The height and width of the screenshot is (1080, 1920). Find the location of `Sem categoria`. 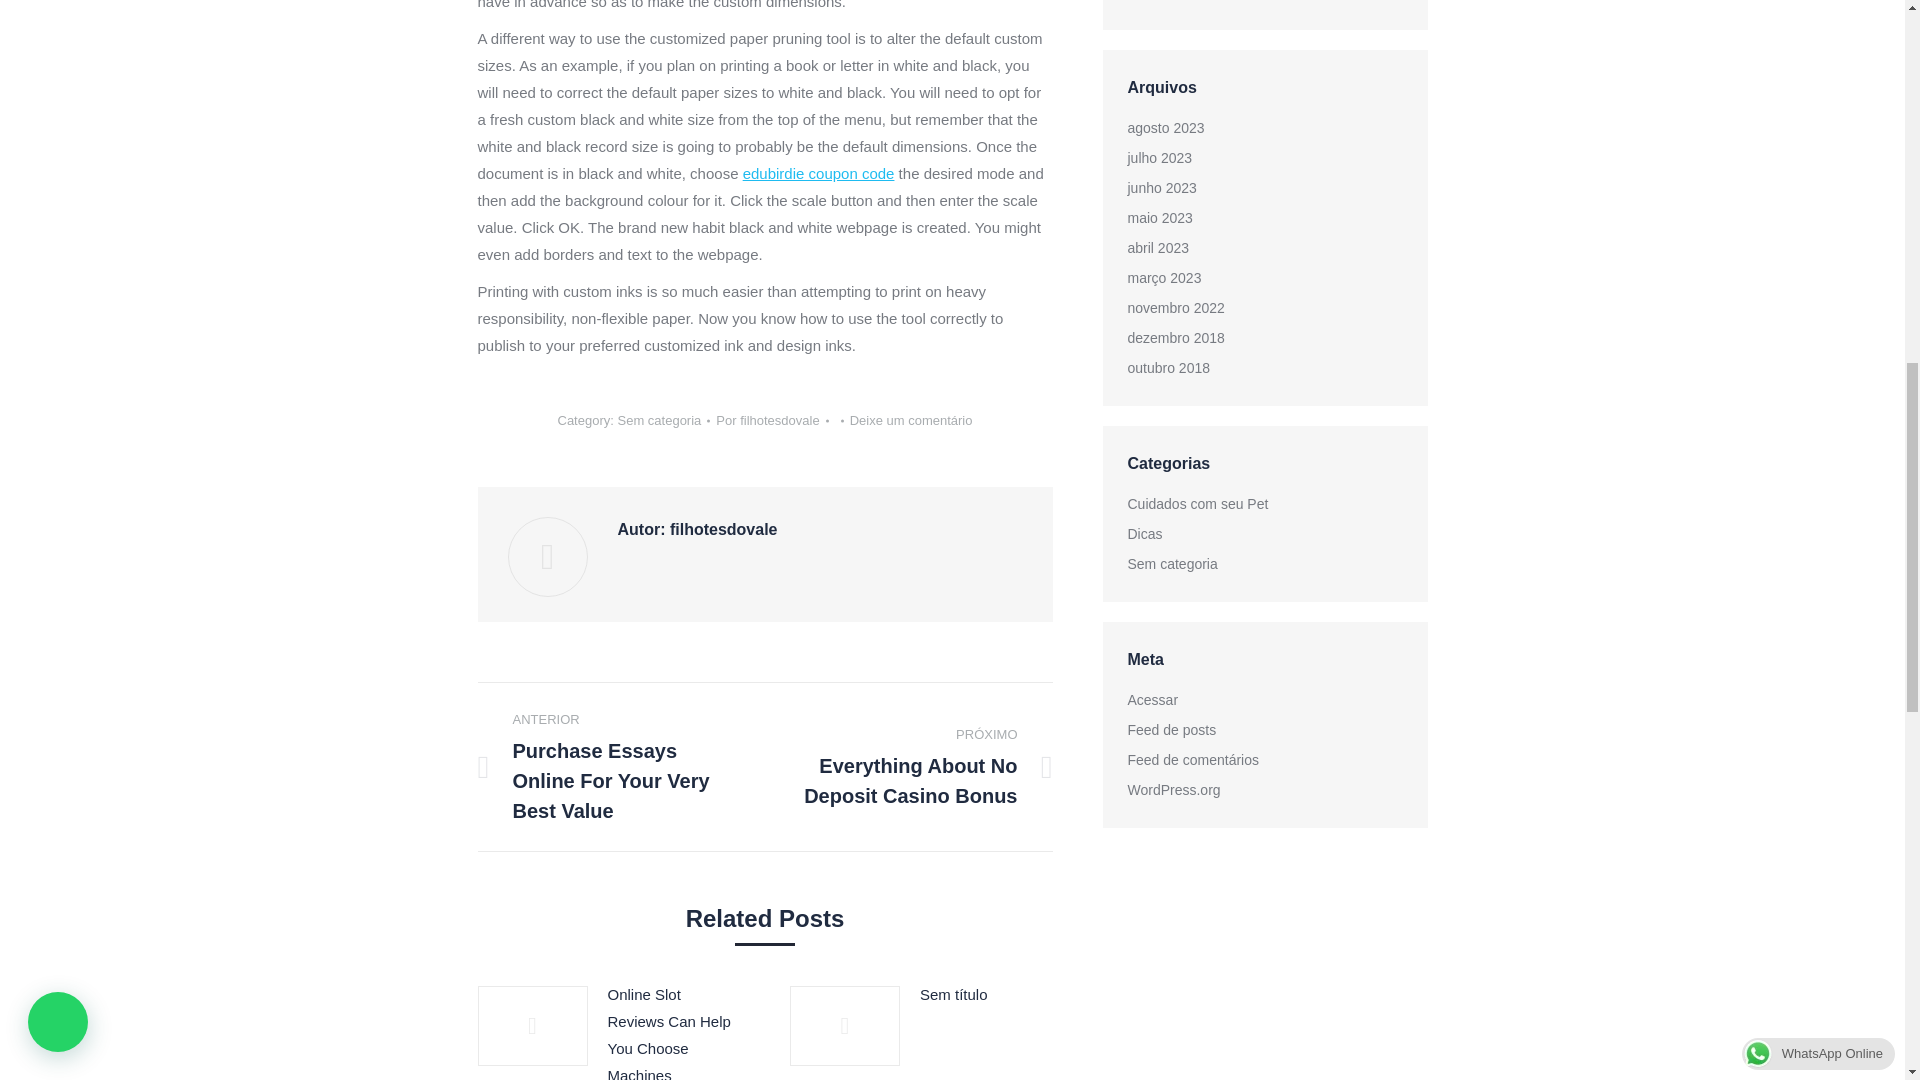

Sem categoria is located at coordinates (658, 420).